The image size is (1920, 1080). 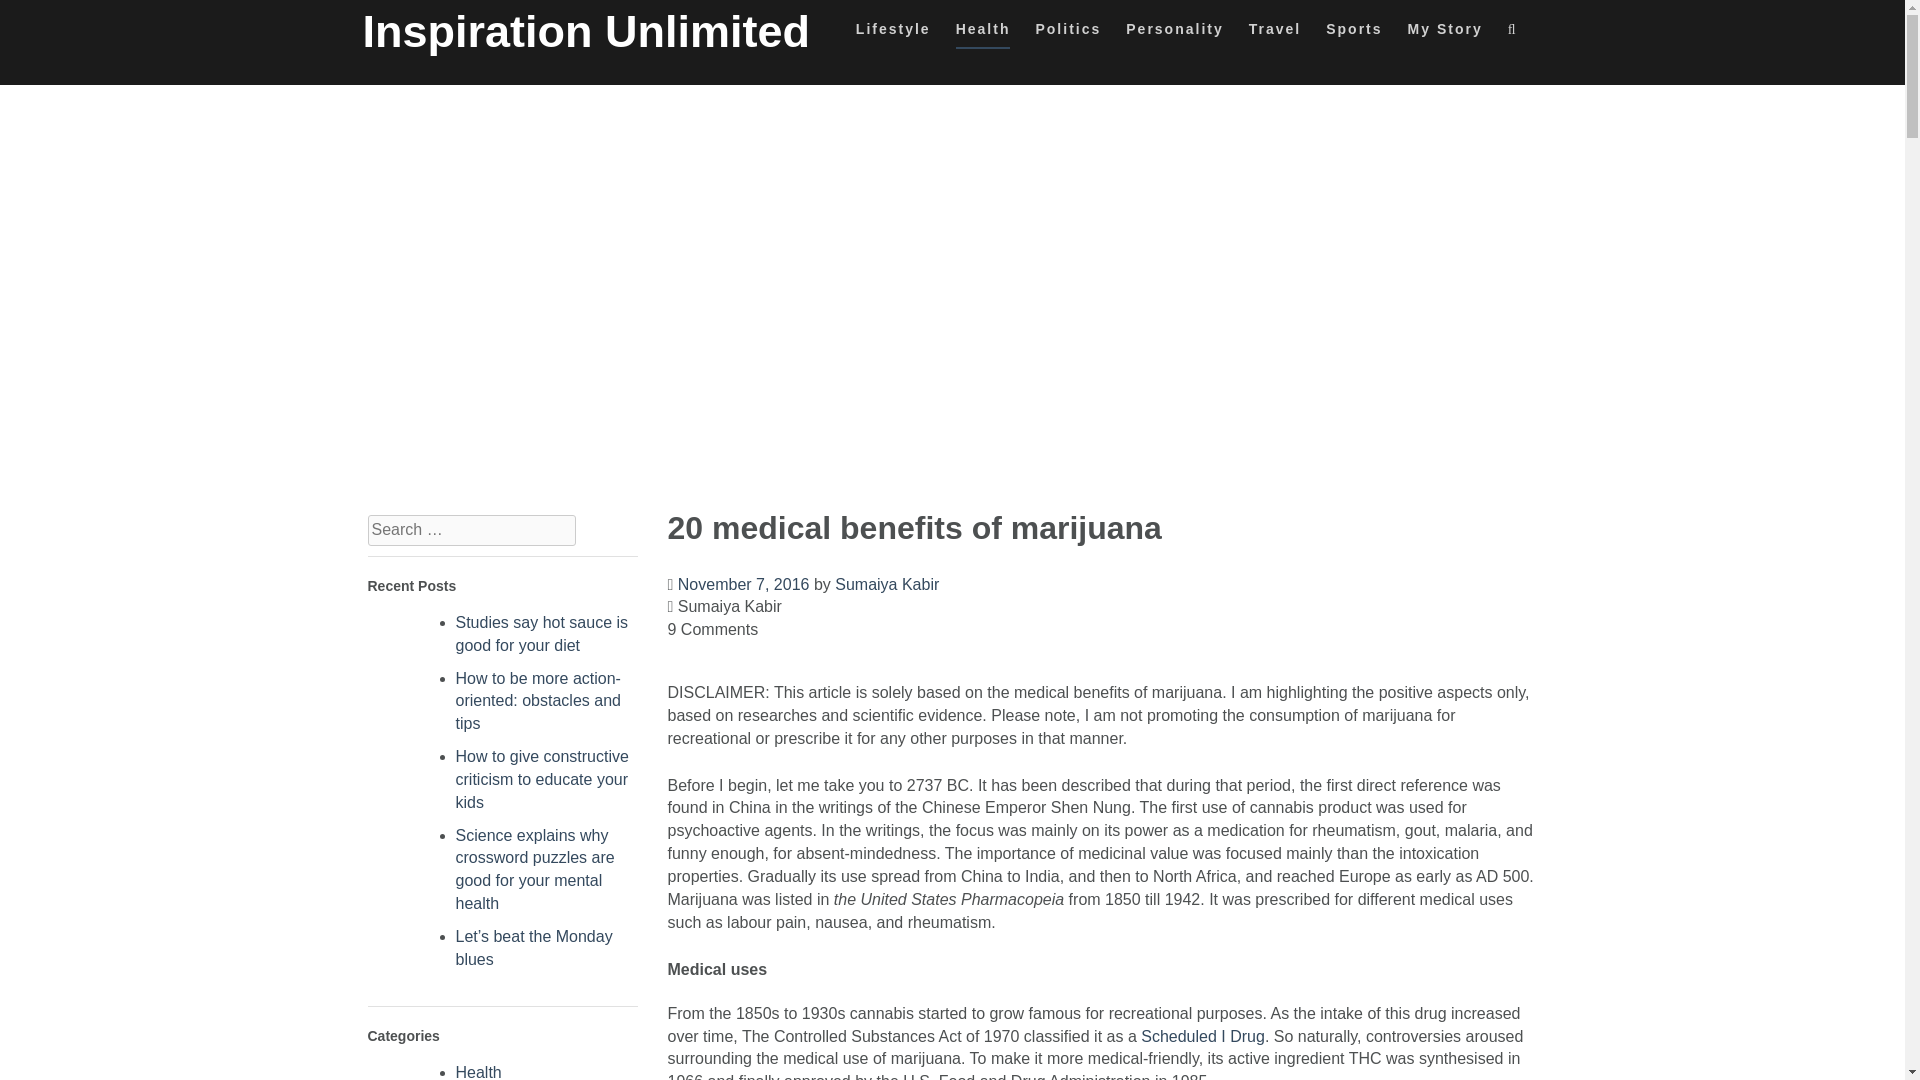 What do you see at coordinates (744, 584) in the screenshot?
I see `November 7, 2016` at bounding box center [744, 584].